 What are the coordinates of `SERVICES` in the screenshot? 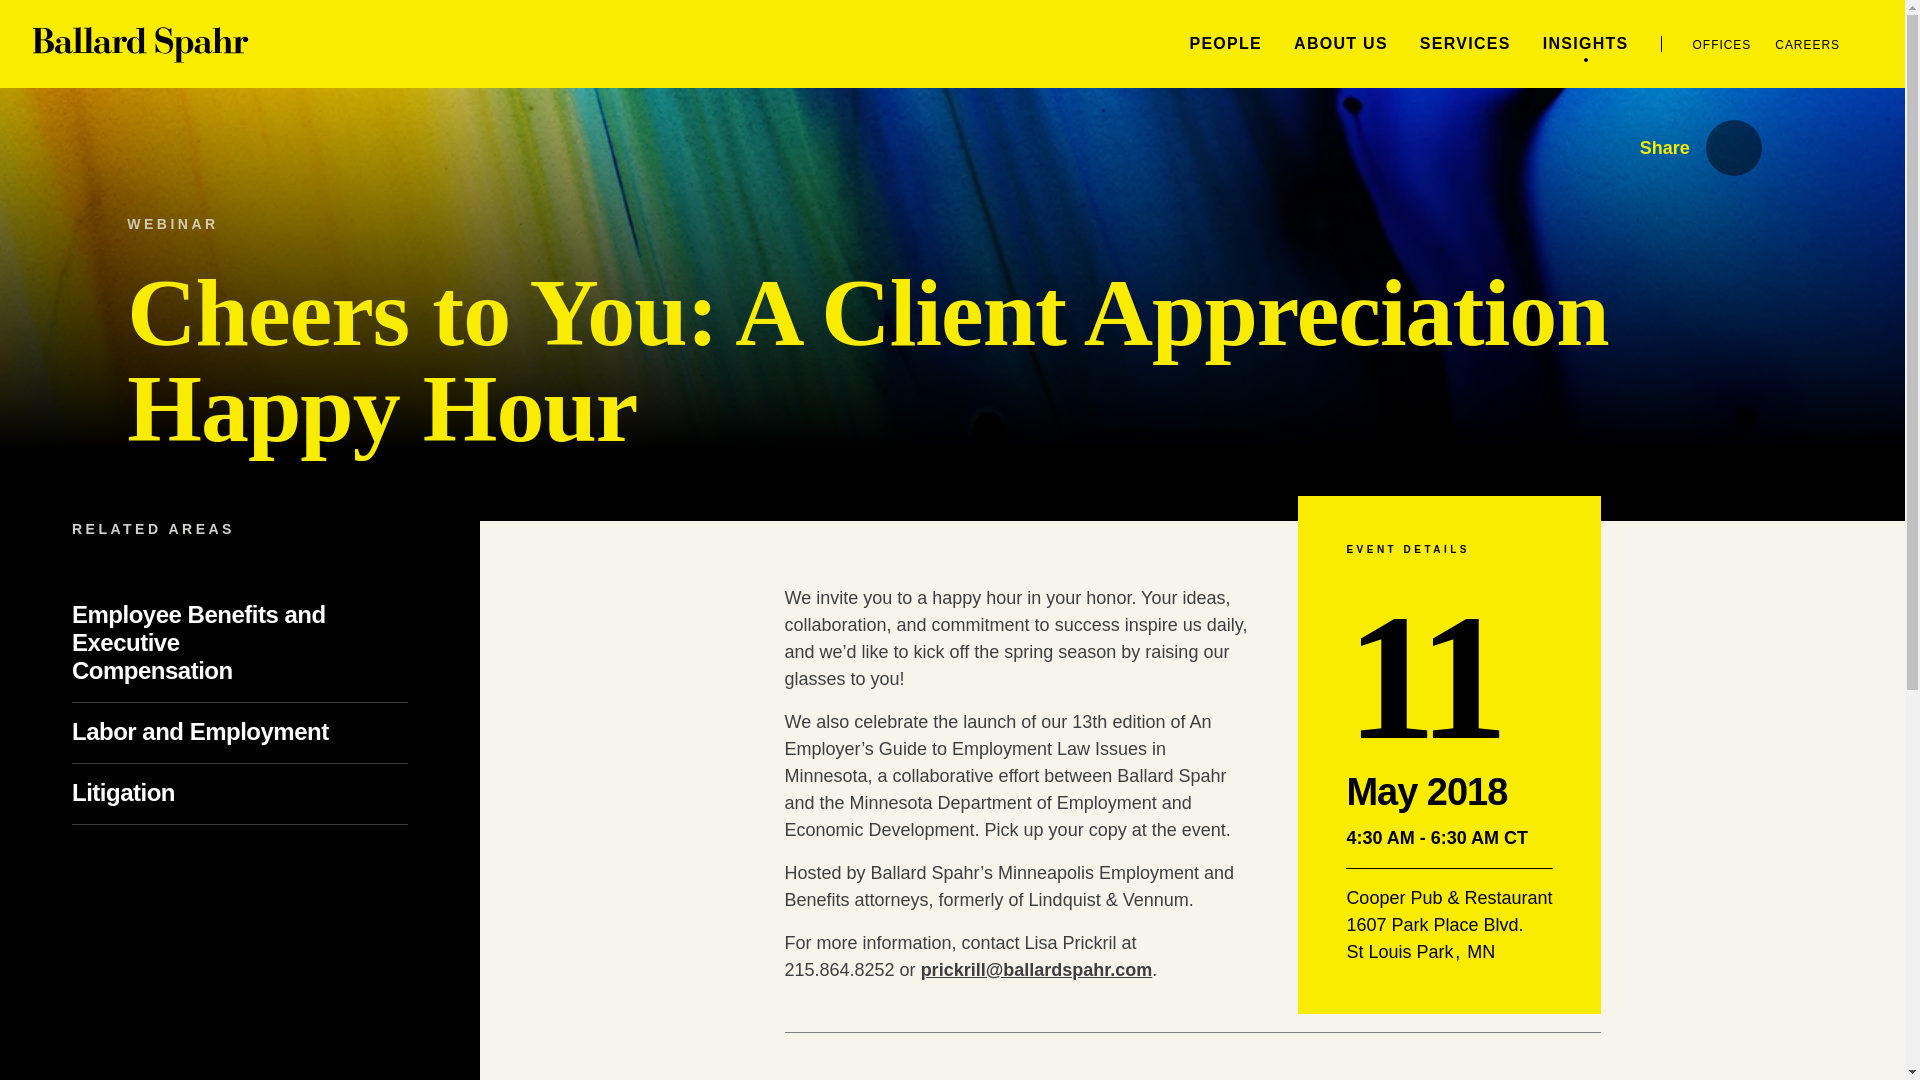 It's located at (1466, 42).